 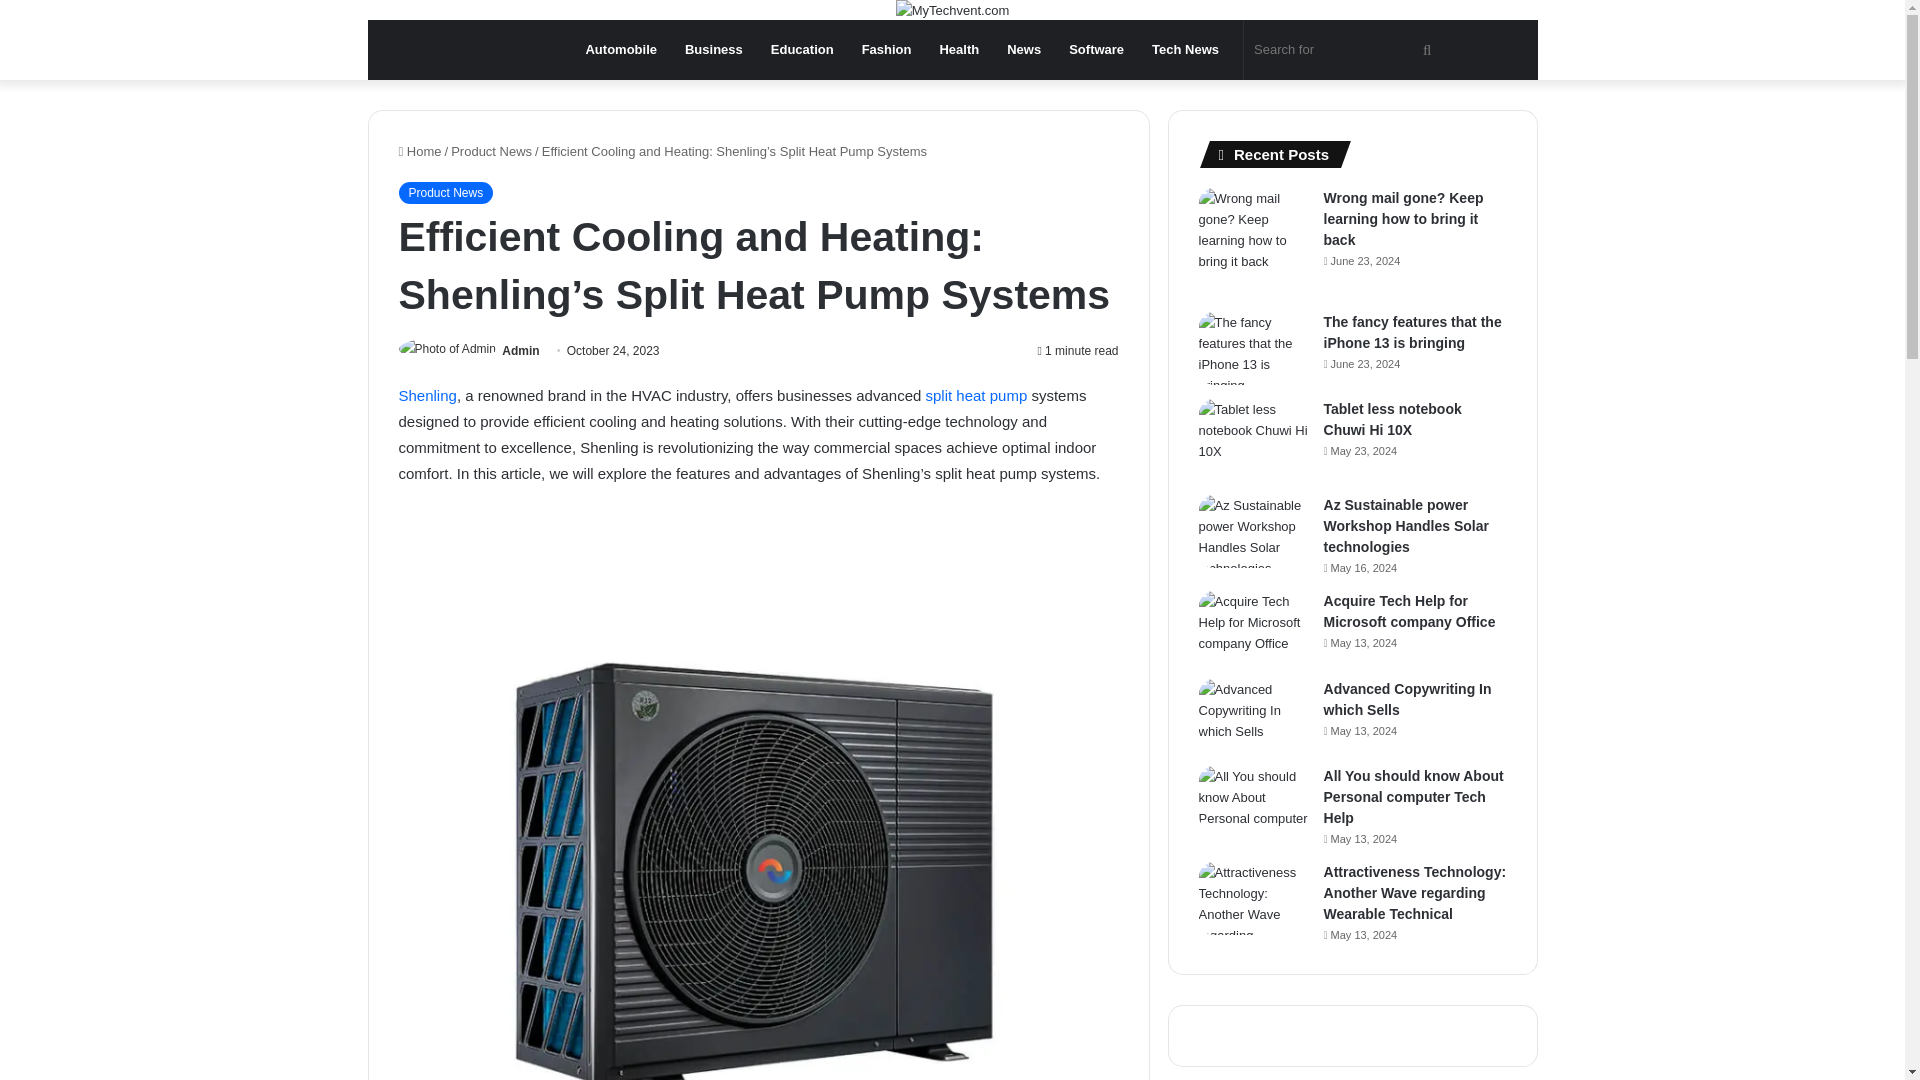 I want to click on Product News, so click(x=445, y=193).